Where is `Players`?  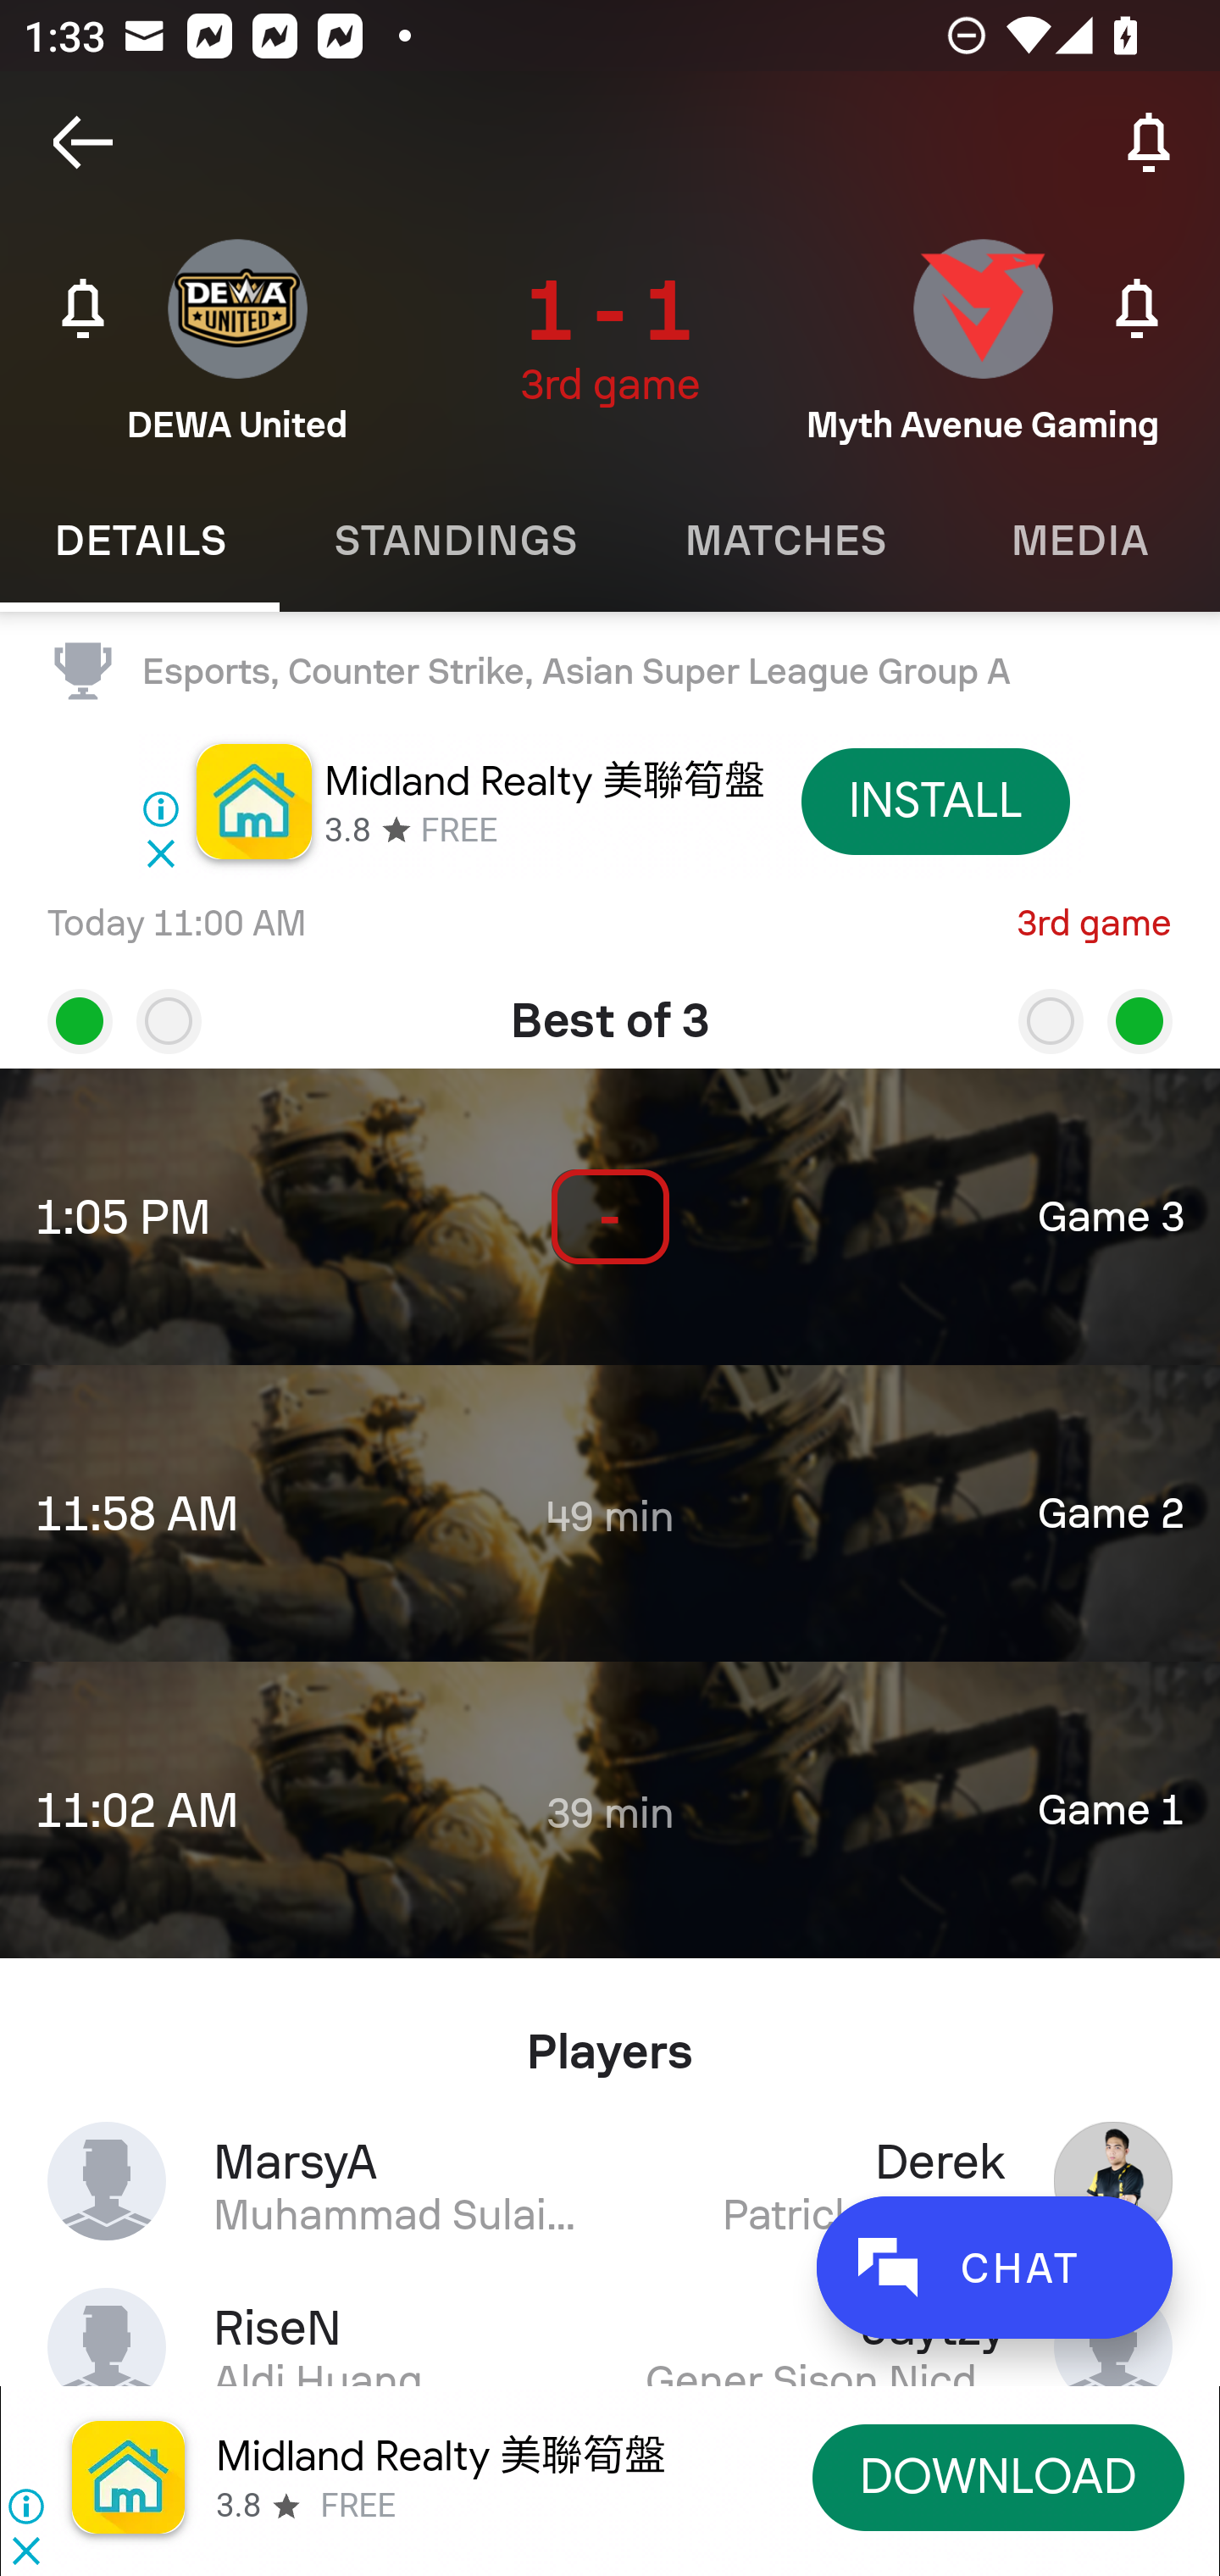
Players is located at coordinates (610, 2039).